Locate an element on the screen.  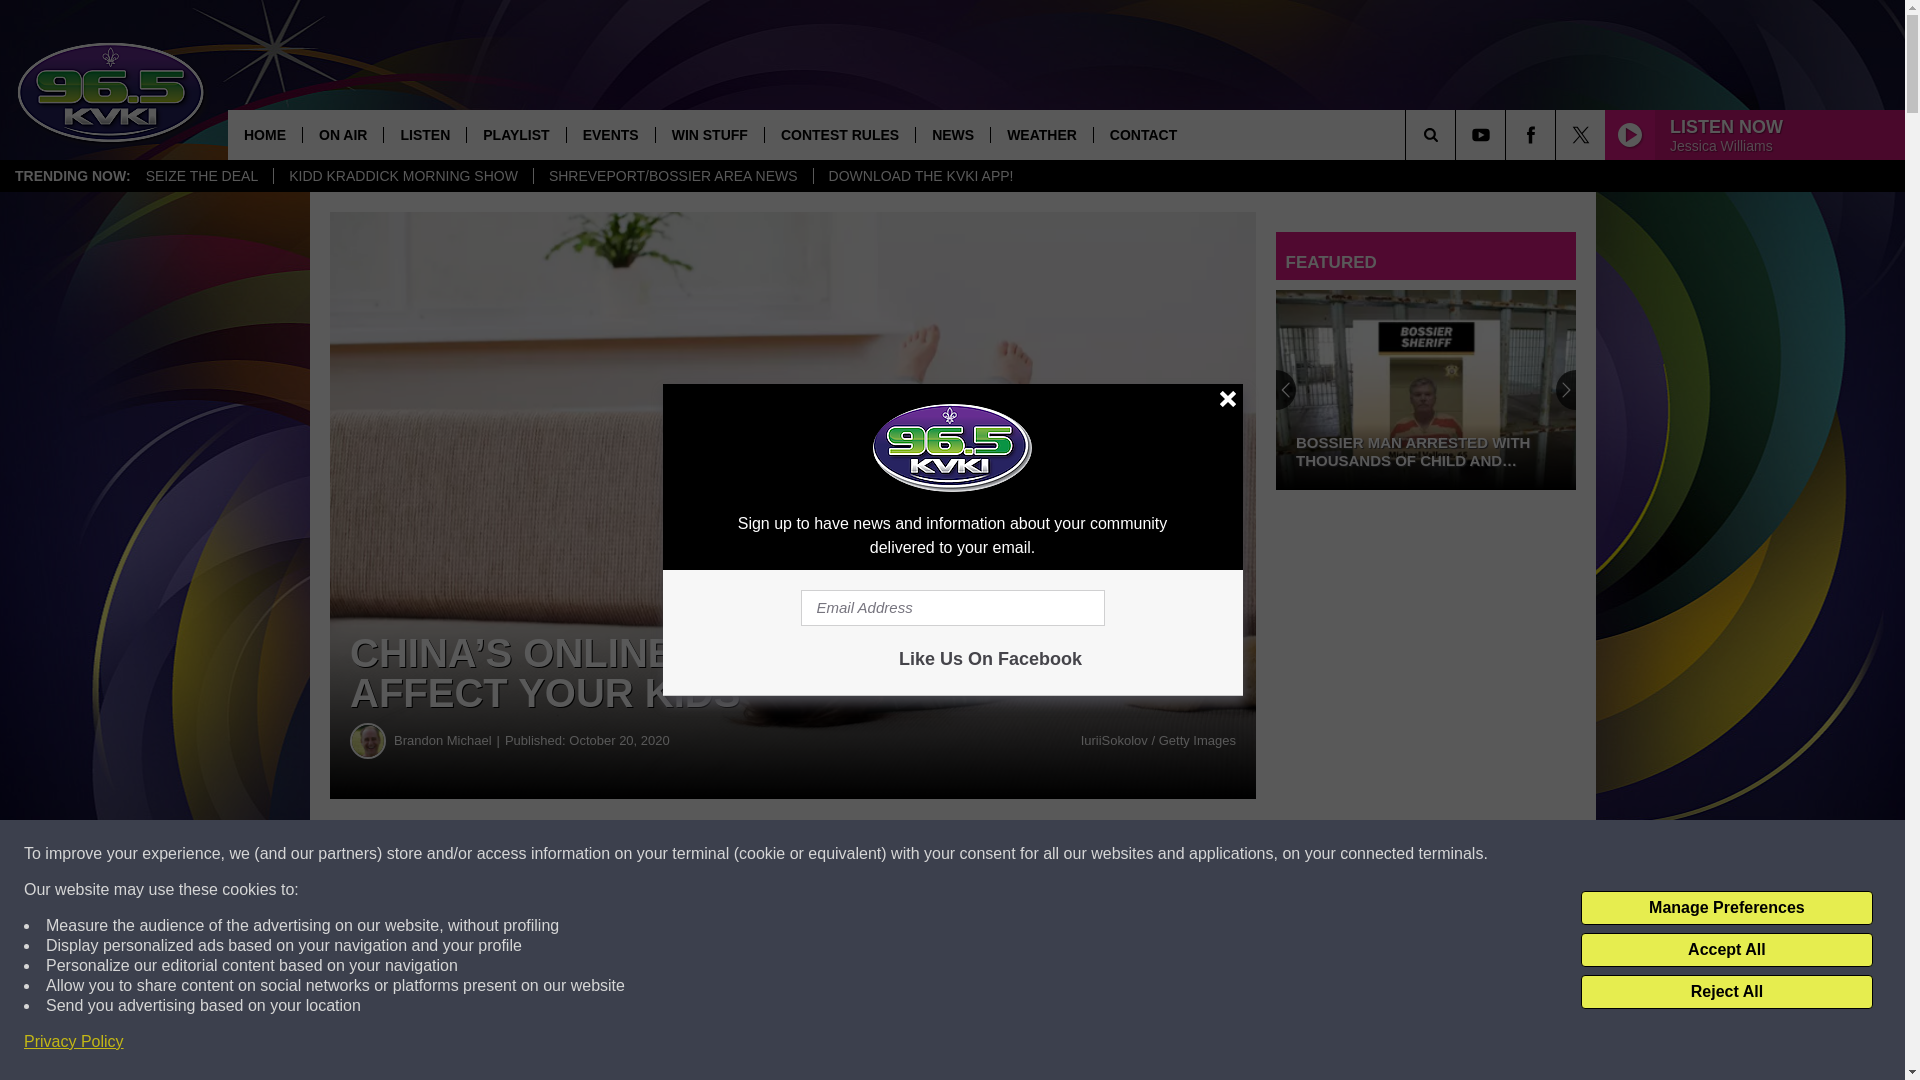
DOWNLOAD THE KVKI APP! is located at coordinates (920, 176).